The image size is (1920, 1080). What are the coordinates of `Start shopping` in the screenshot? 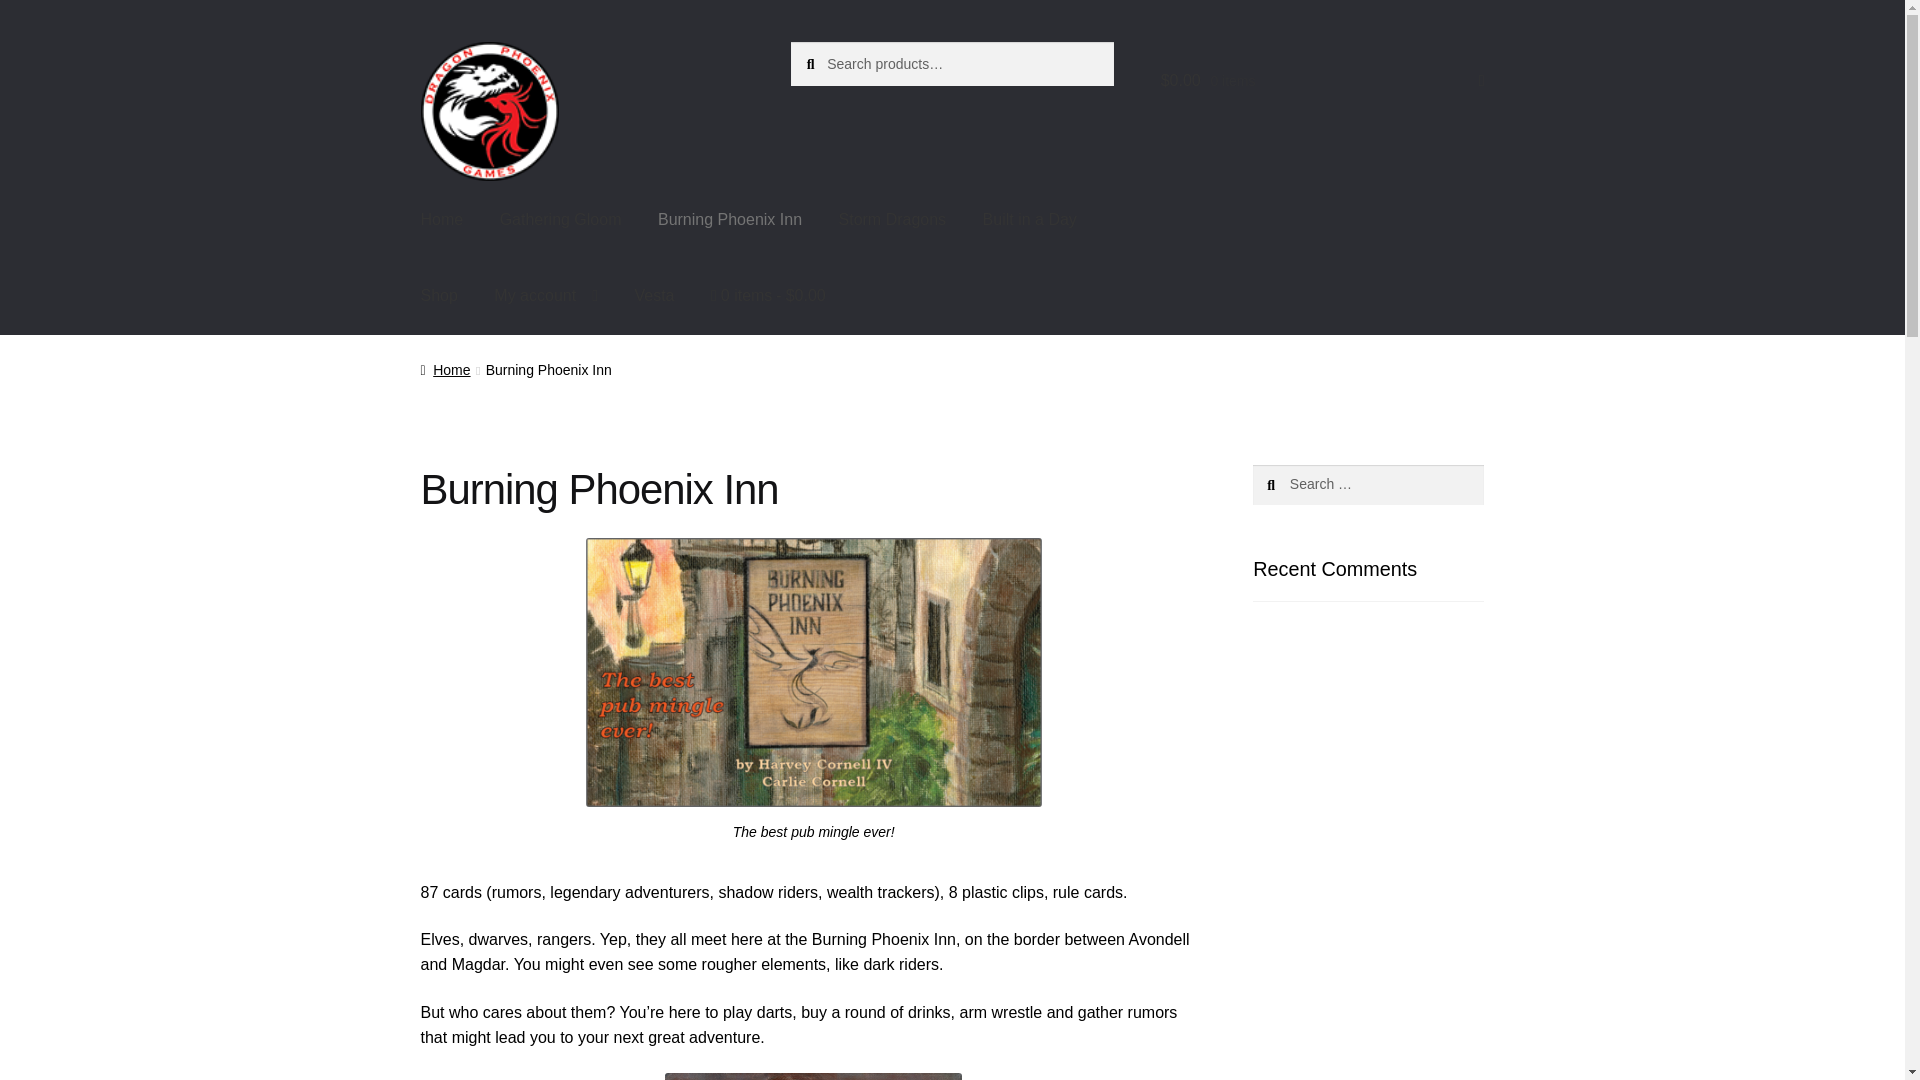 It's located at (768, 295).